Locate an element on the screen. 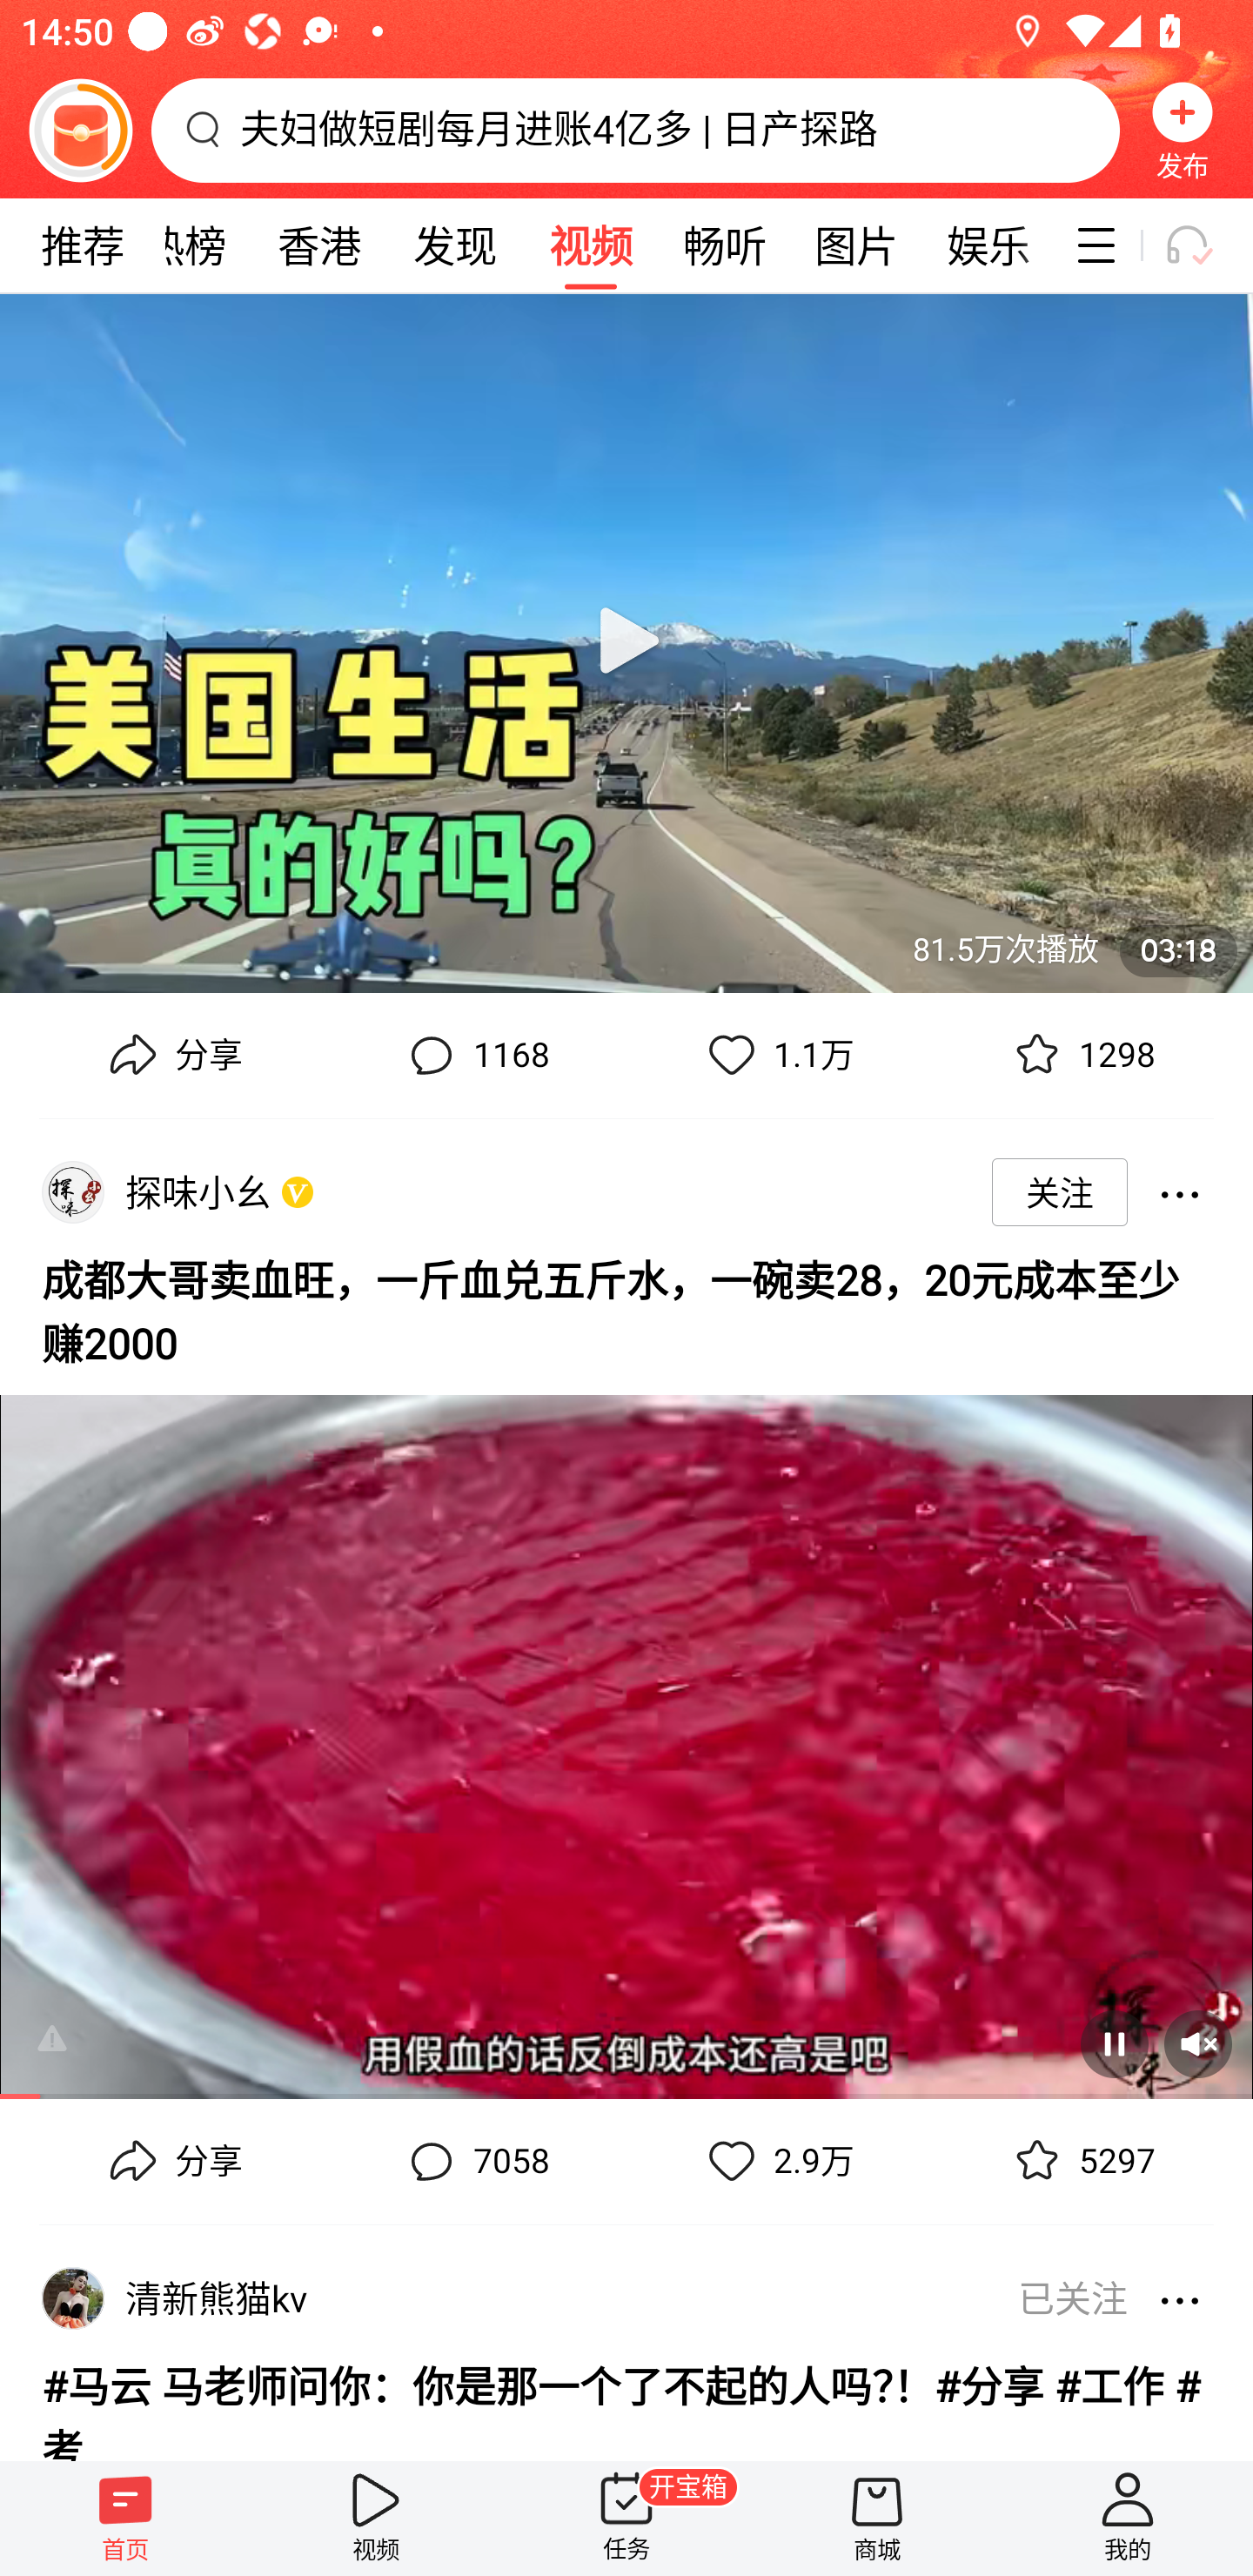 Image resolution: width=1253 pixels, height=2576 pixels. 分享 is located at coordinates (172, 1055).